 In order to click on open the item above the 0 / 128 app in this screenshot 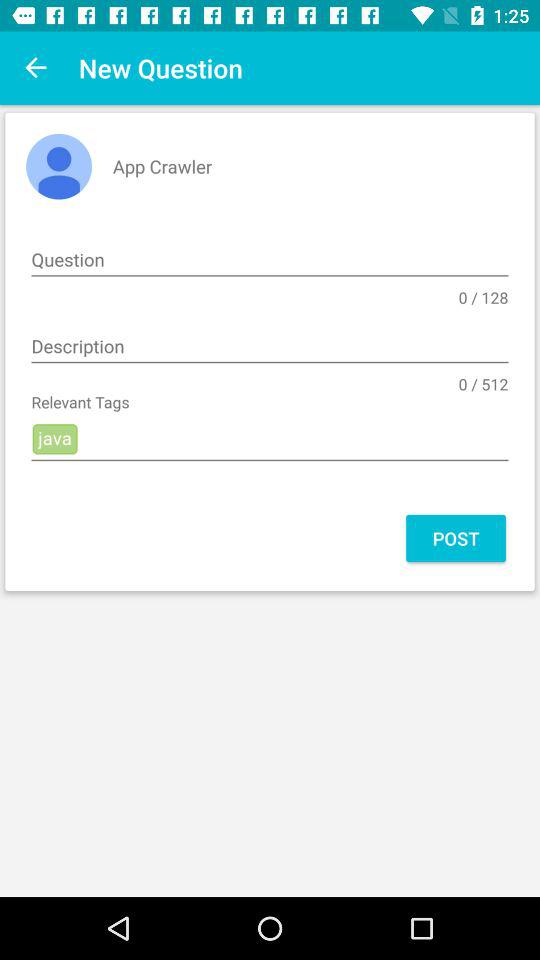, I will do `click(270, 260)`.